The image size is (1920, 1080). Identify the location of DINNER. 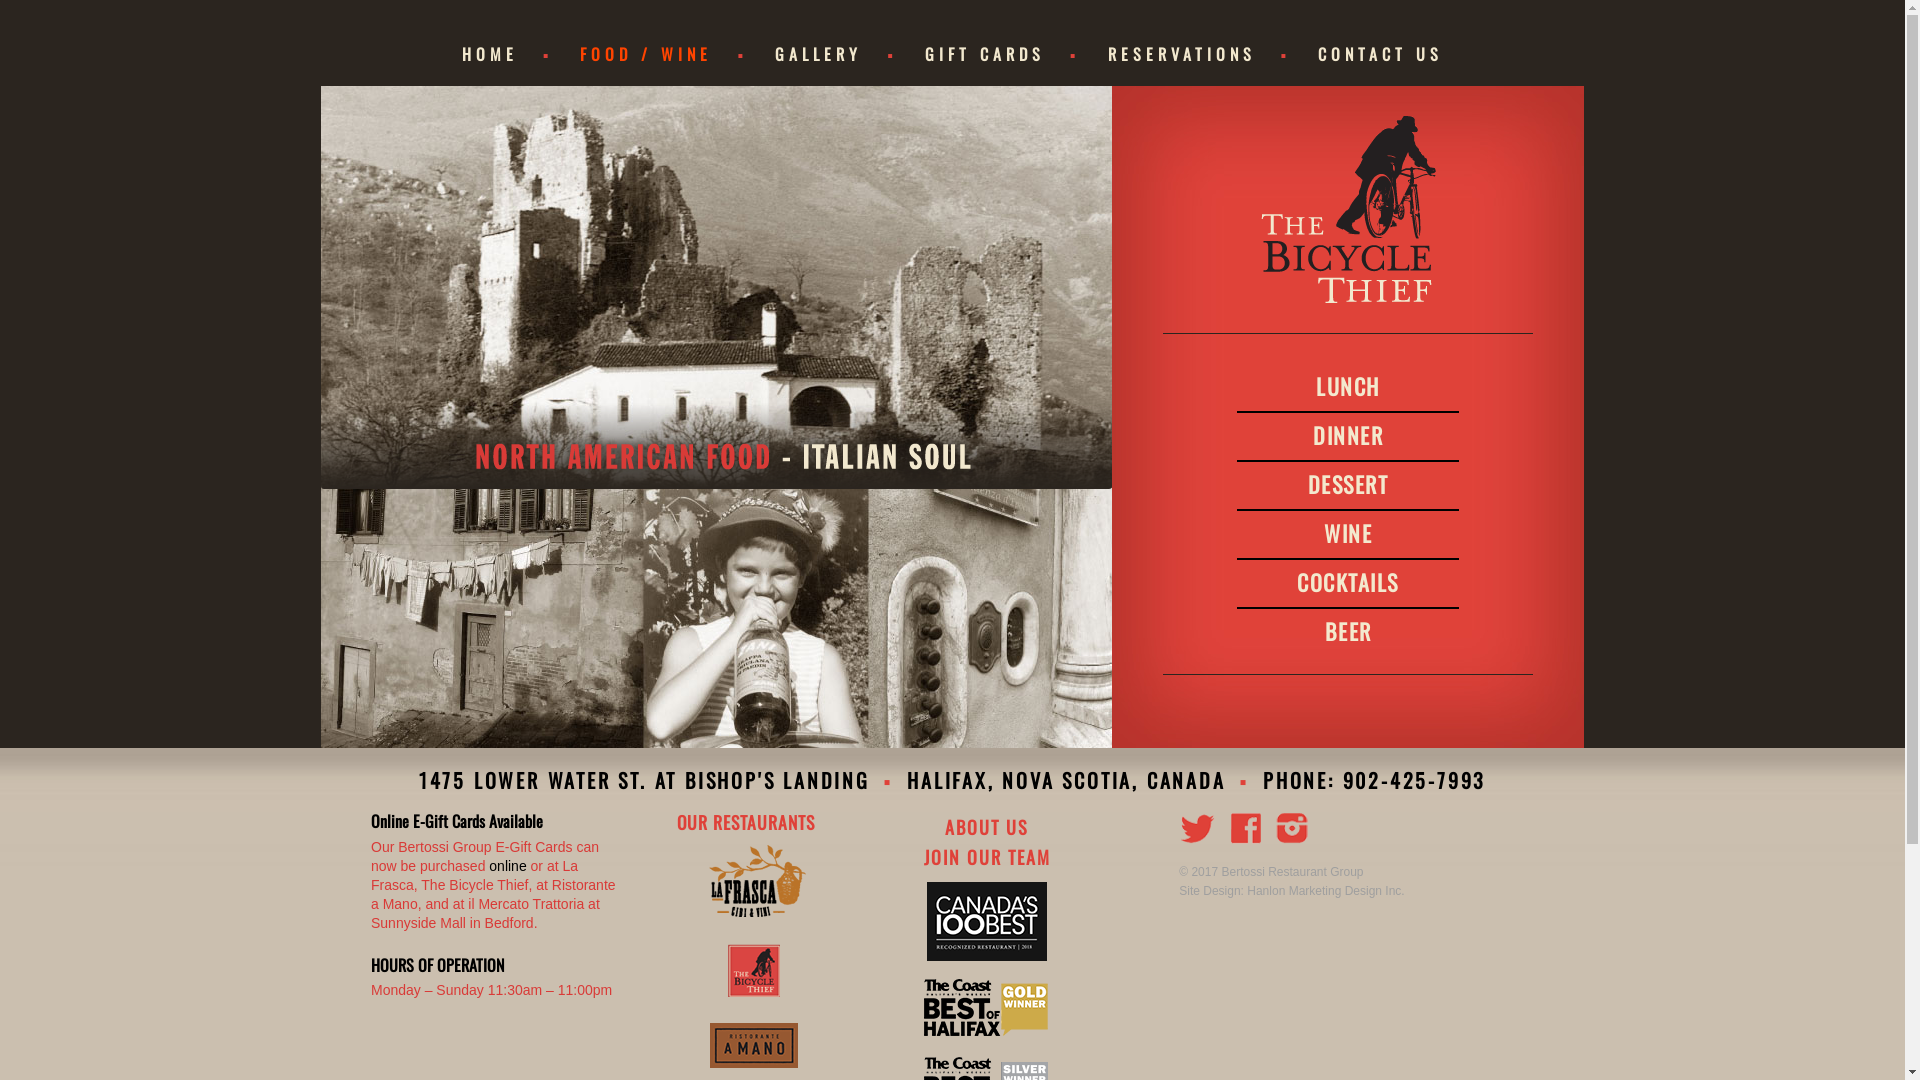
(1348, 435).